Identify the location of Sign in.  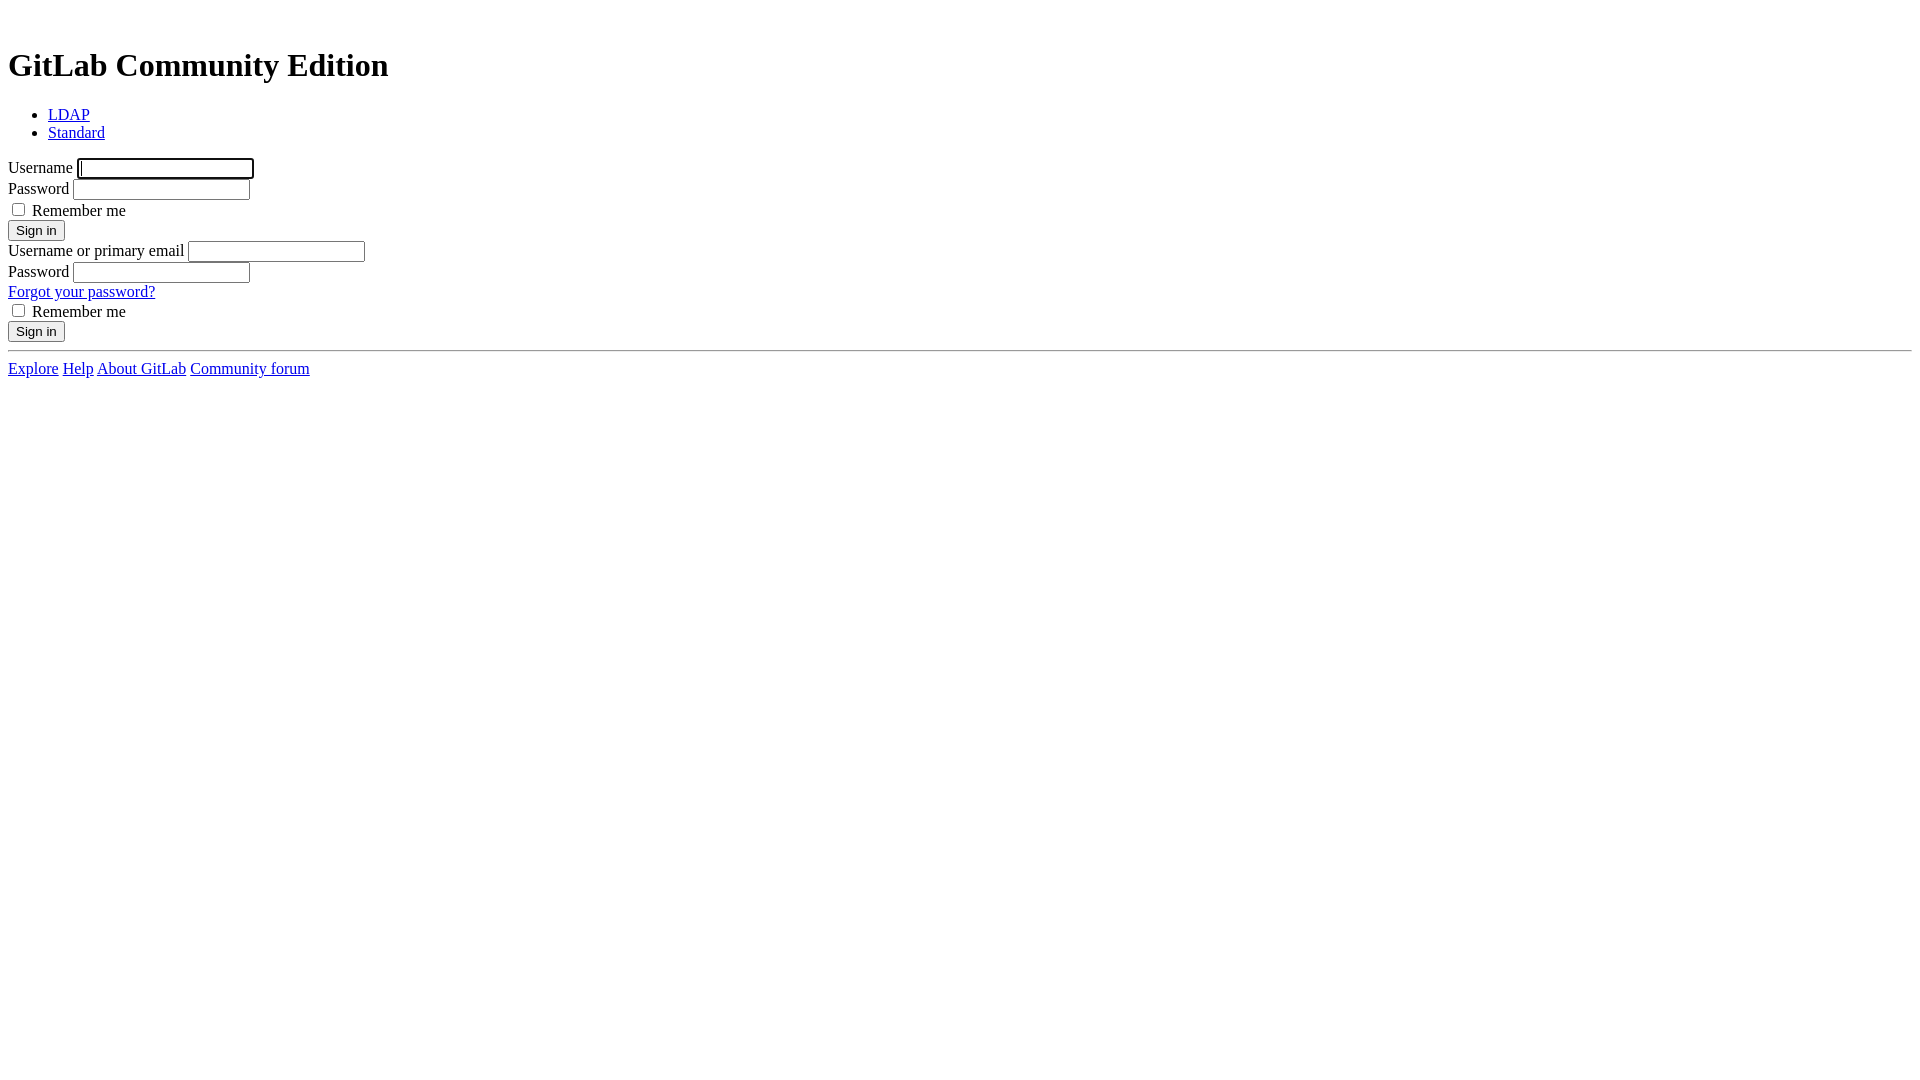
(36, 332).